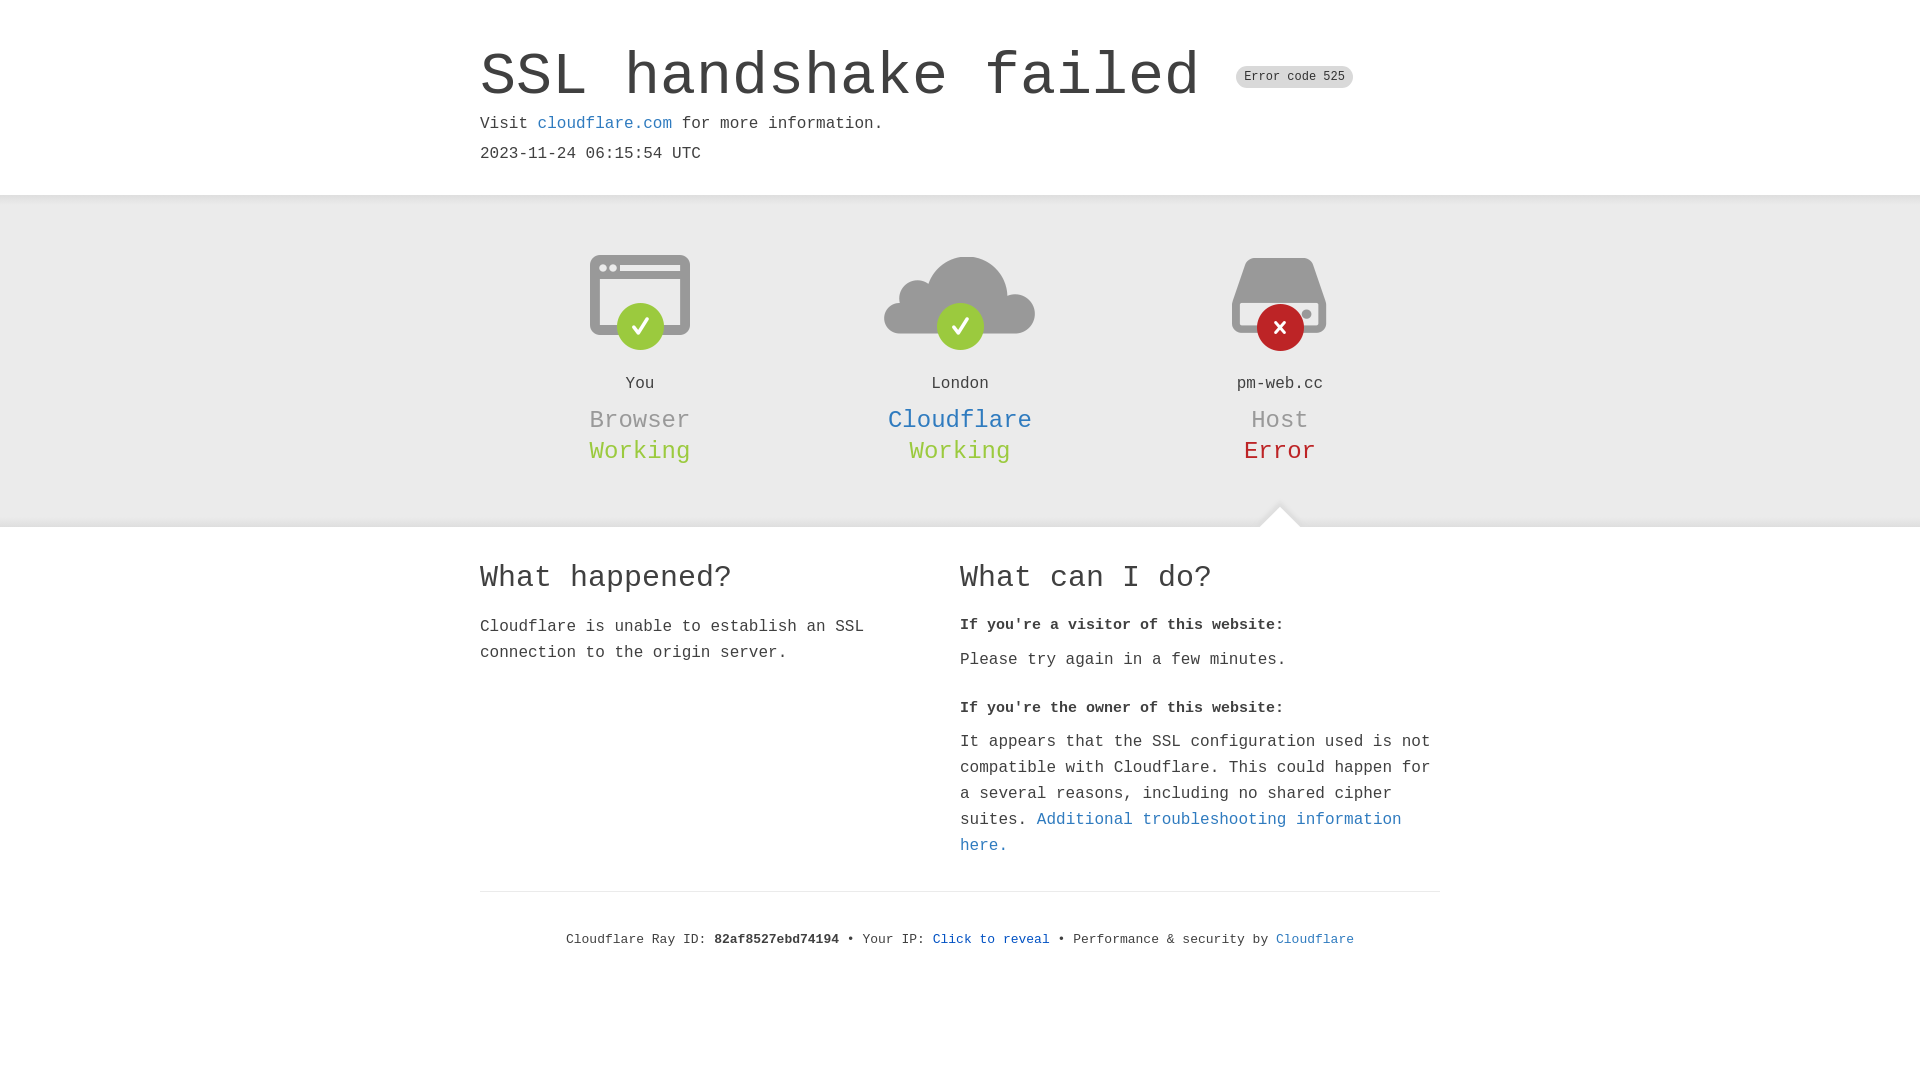 Image resolution: width=1920 pixels, height=1080 pixels. Describe the element at coordinates (605, 124) in the screenshot. I see `cloudflare.com` at that location.